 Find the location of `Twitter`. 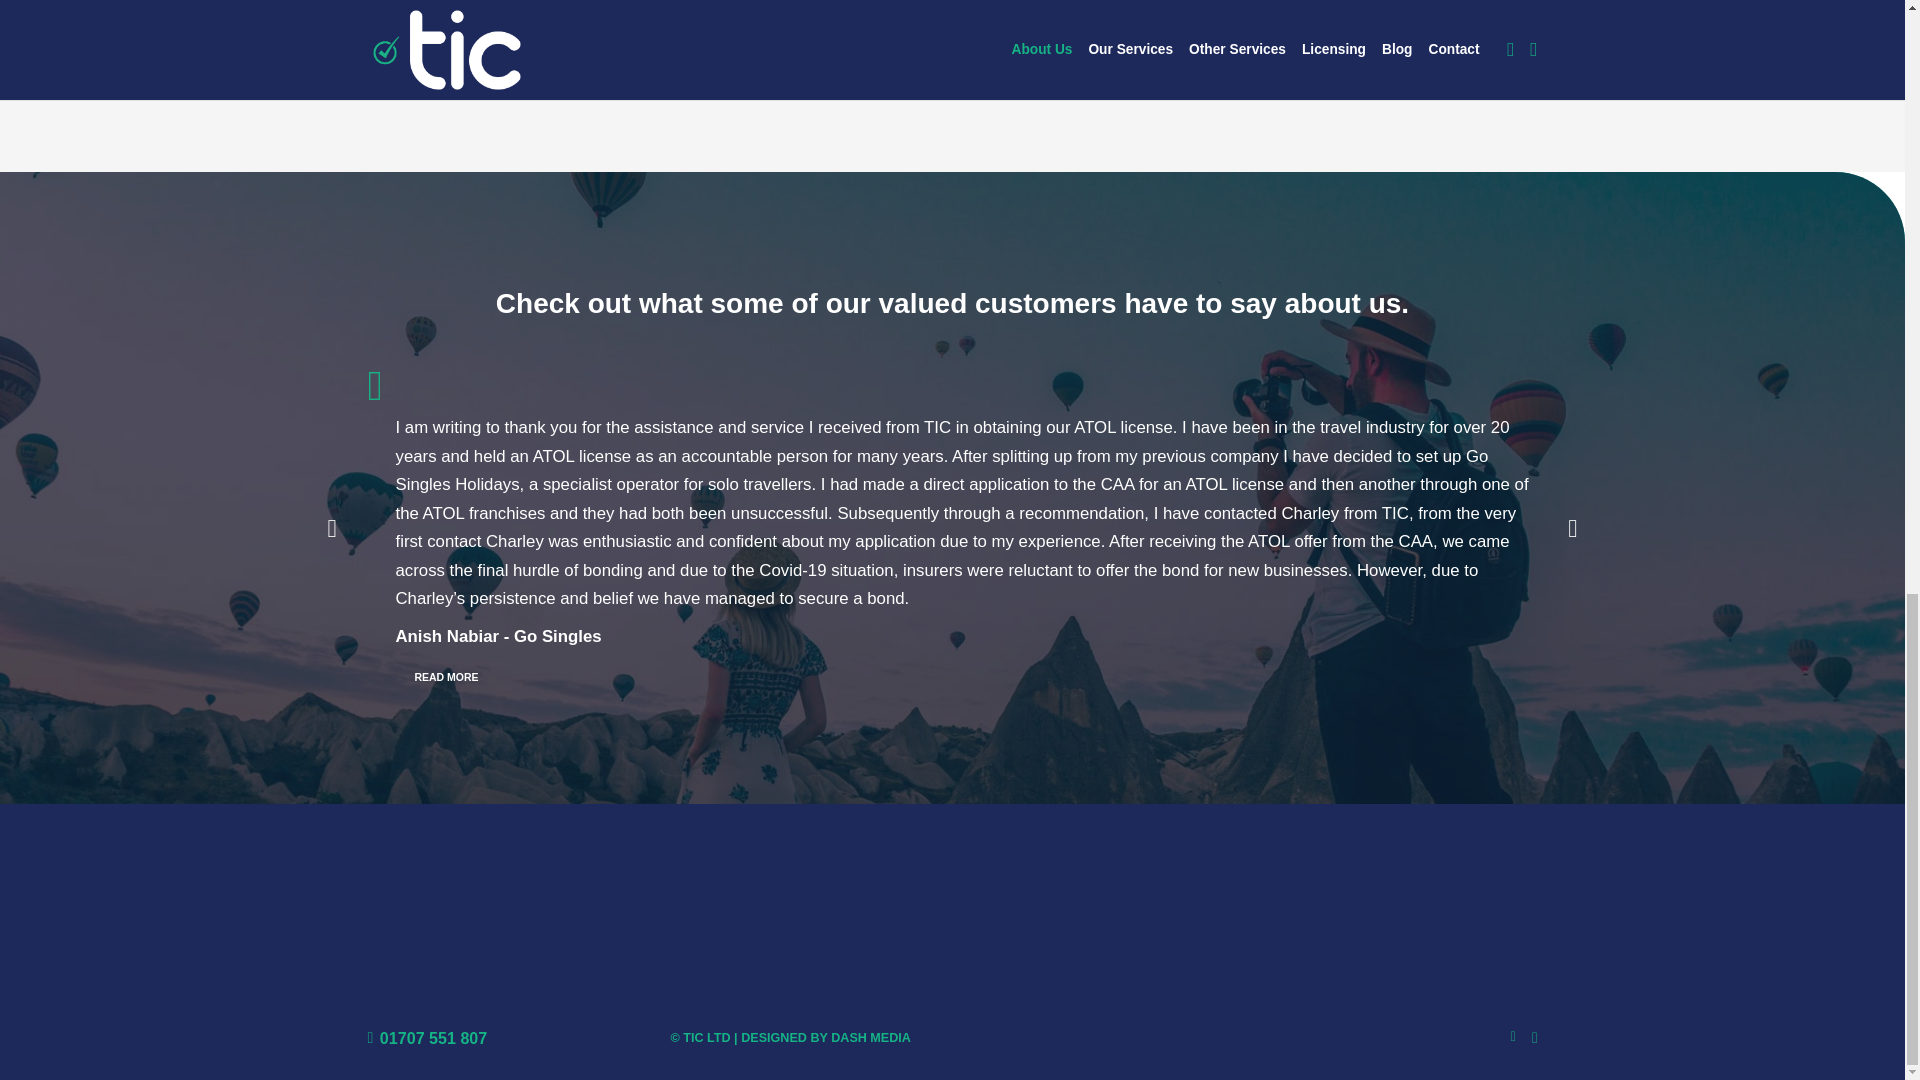

Twitter is located at coordinates (1514, 1037).